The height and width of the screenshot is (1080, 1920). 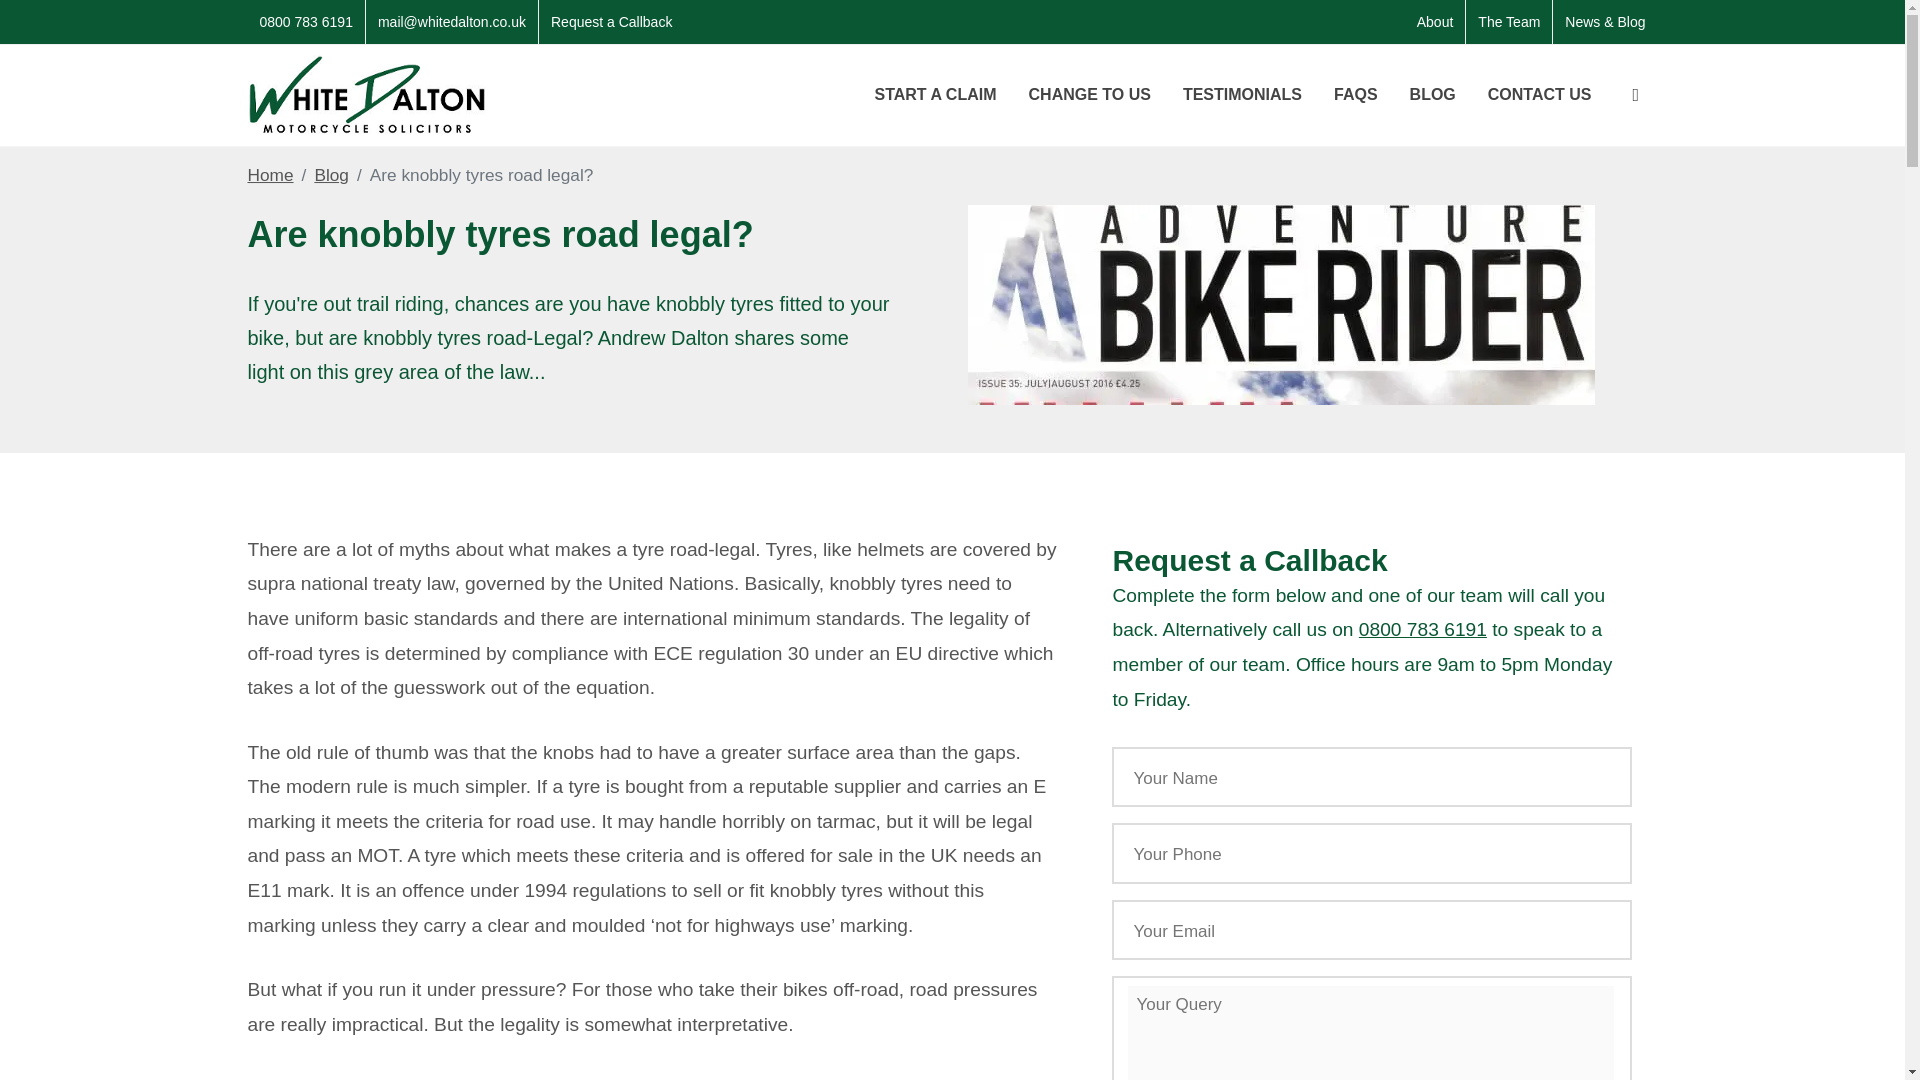 What do you see at coordinates (1089, 94) in the screenshot?
I see `CHANGE TO US` at bounding box center [1089, 94].